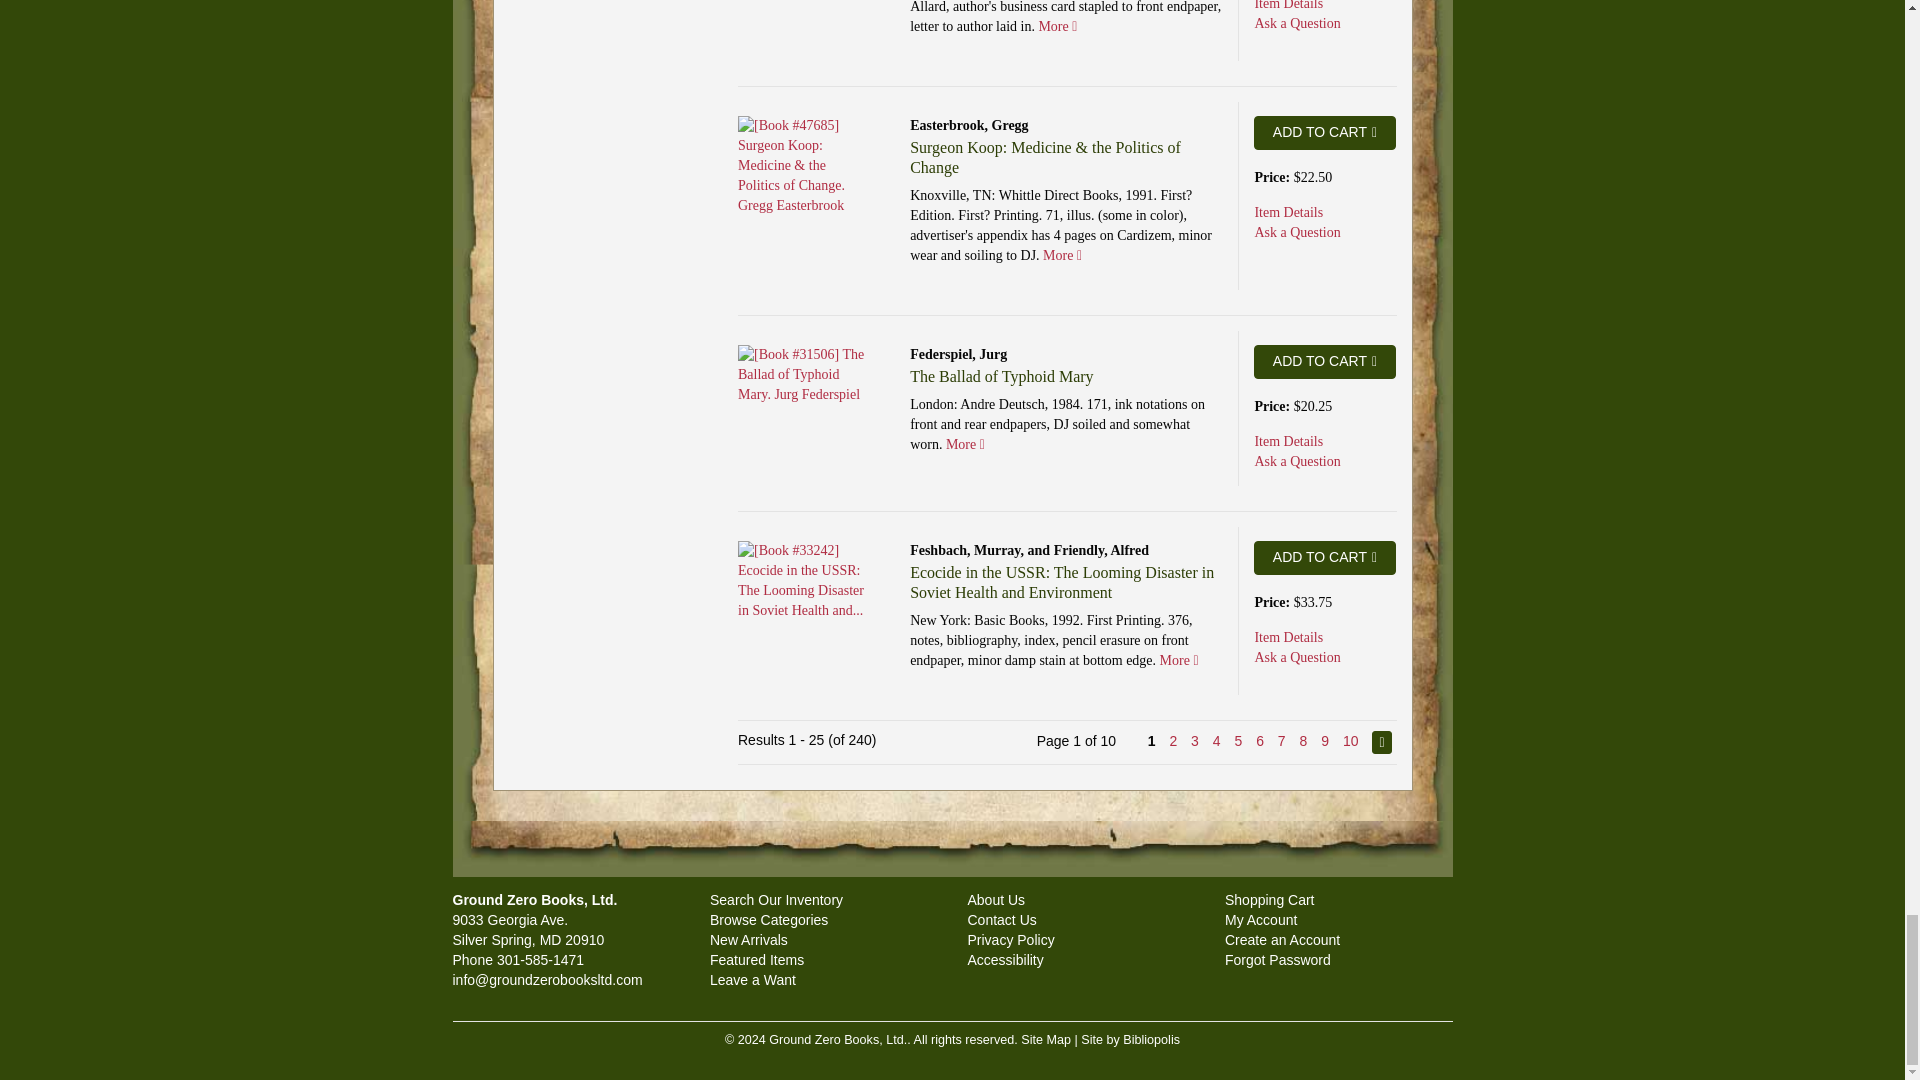 The height and width of the screenshot is (1080, 1920). Describe the element at coordinates (1130, 1039) in the screenshot. I see `Site by Bibliopolis` at that location.